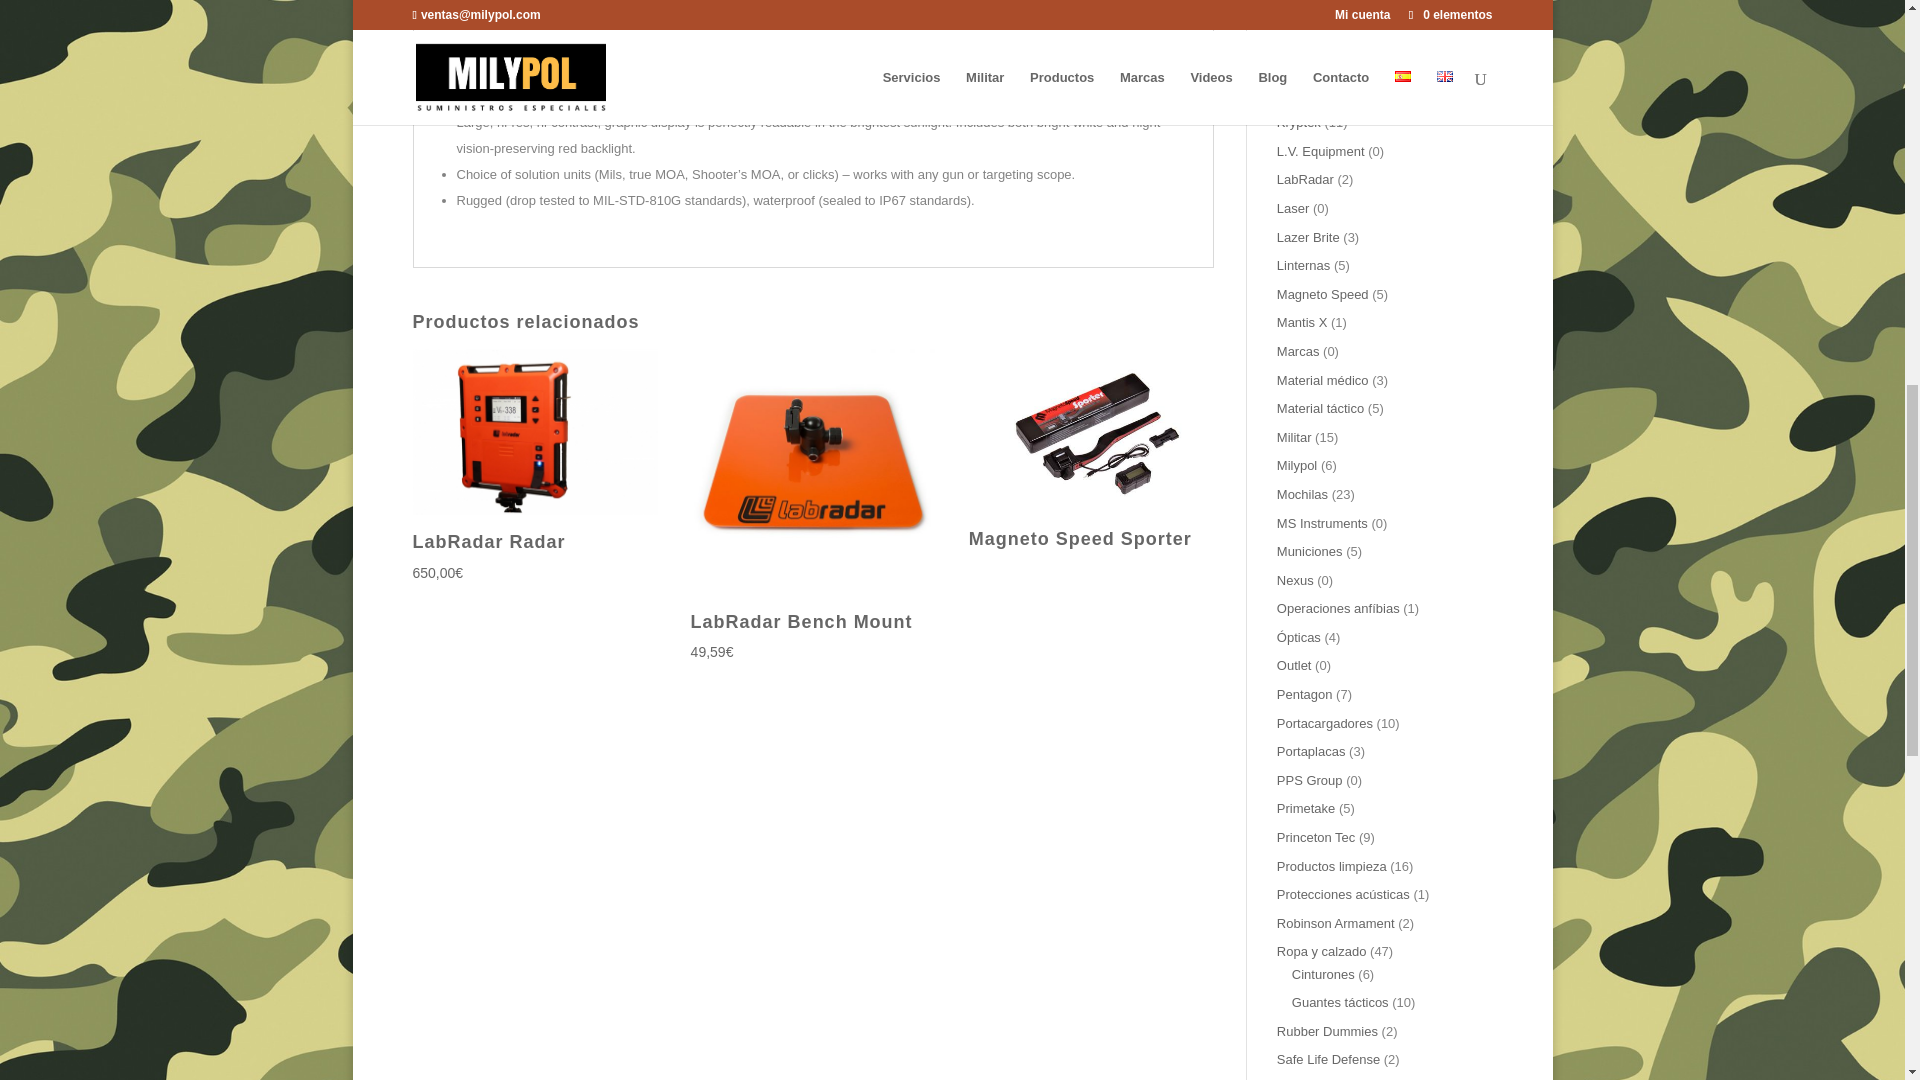 The width and height of the screenshot is (1920, 1080). I want to click on Android, so click(670, 70).